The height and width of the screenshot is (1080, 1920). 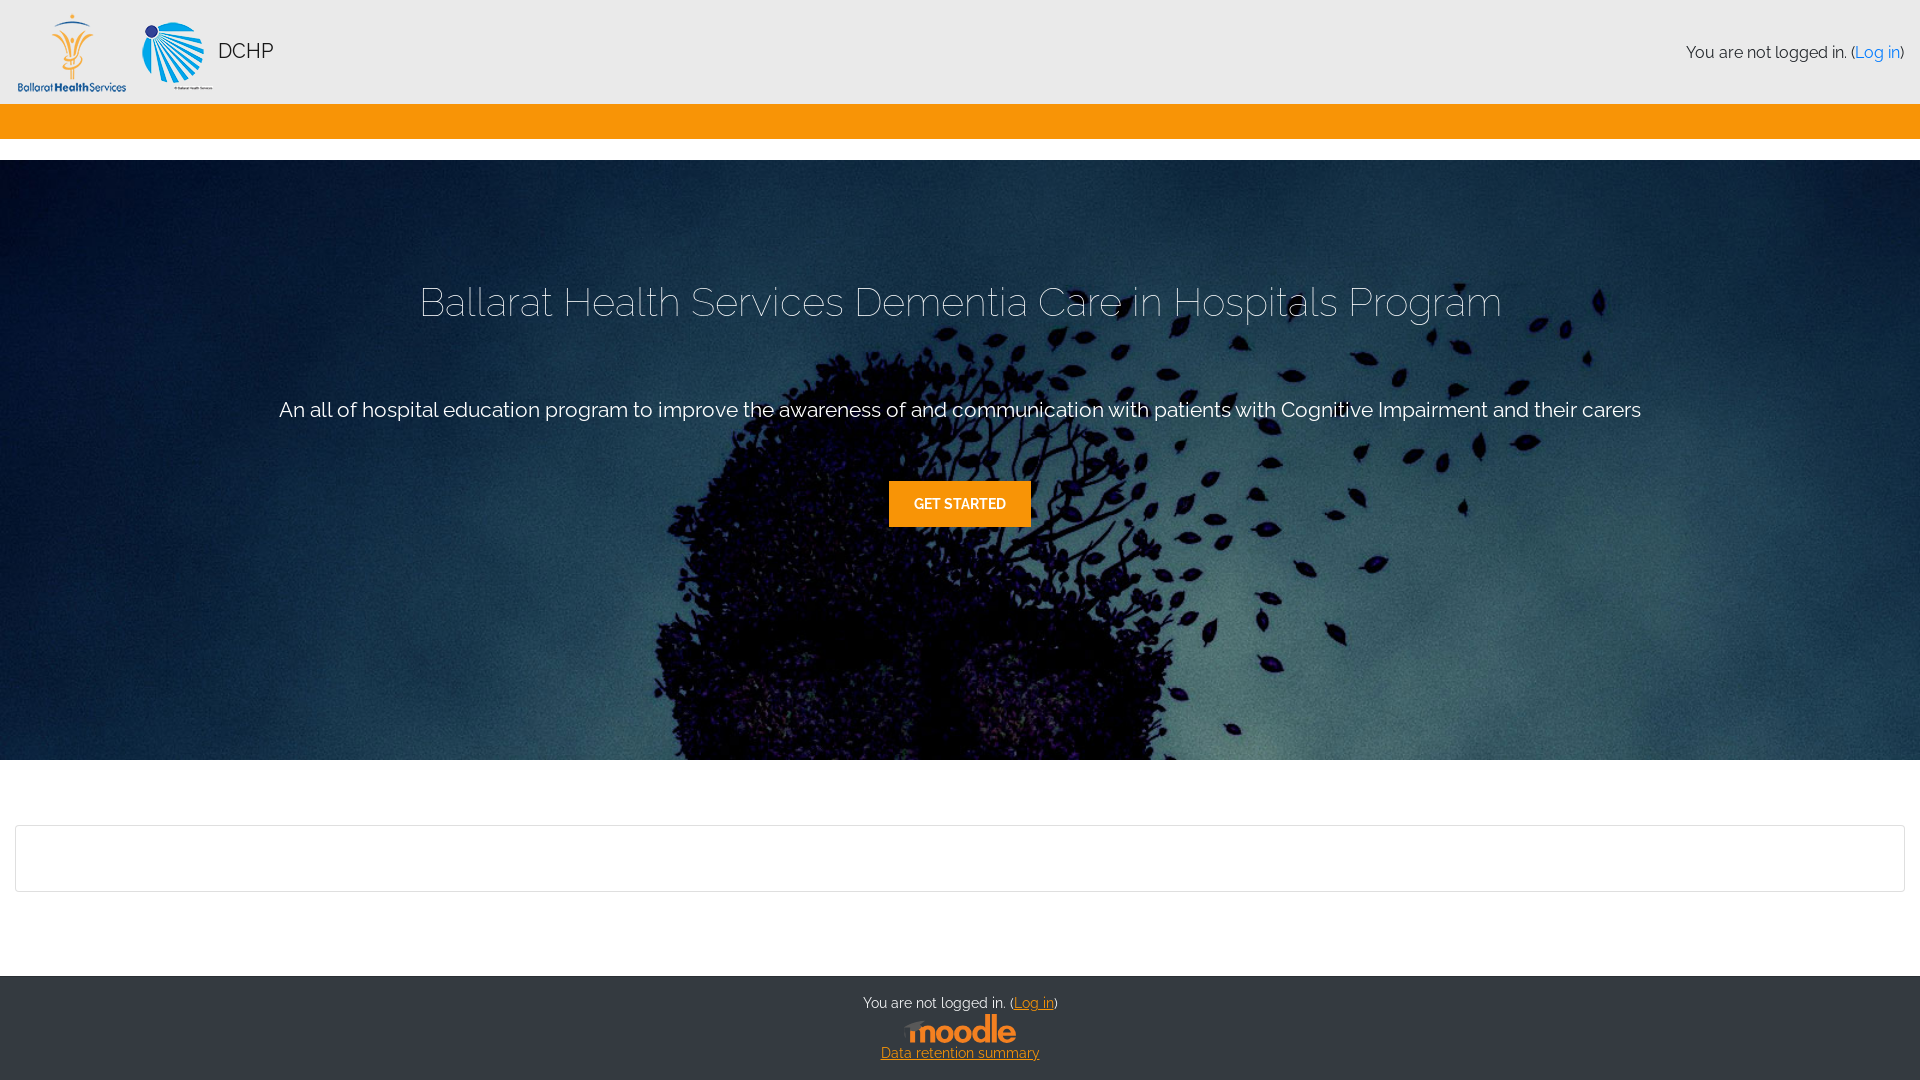 I want to click on Data retention summary, so click(x=960, y=1053).